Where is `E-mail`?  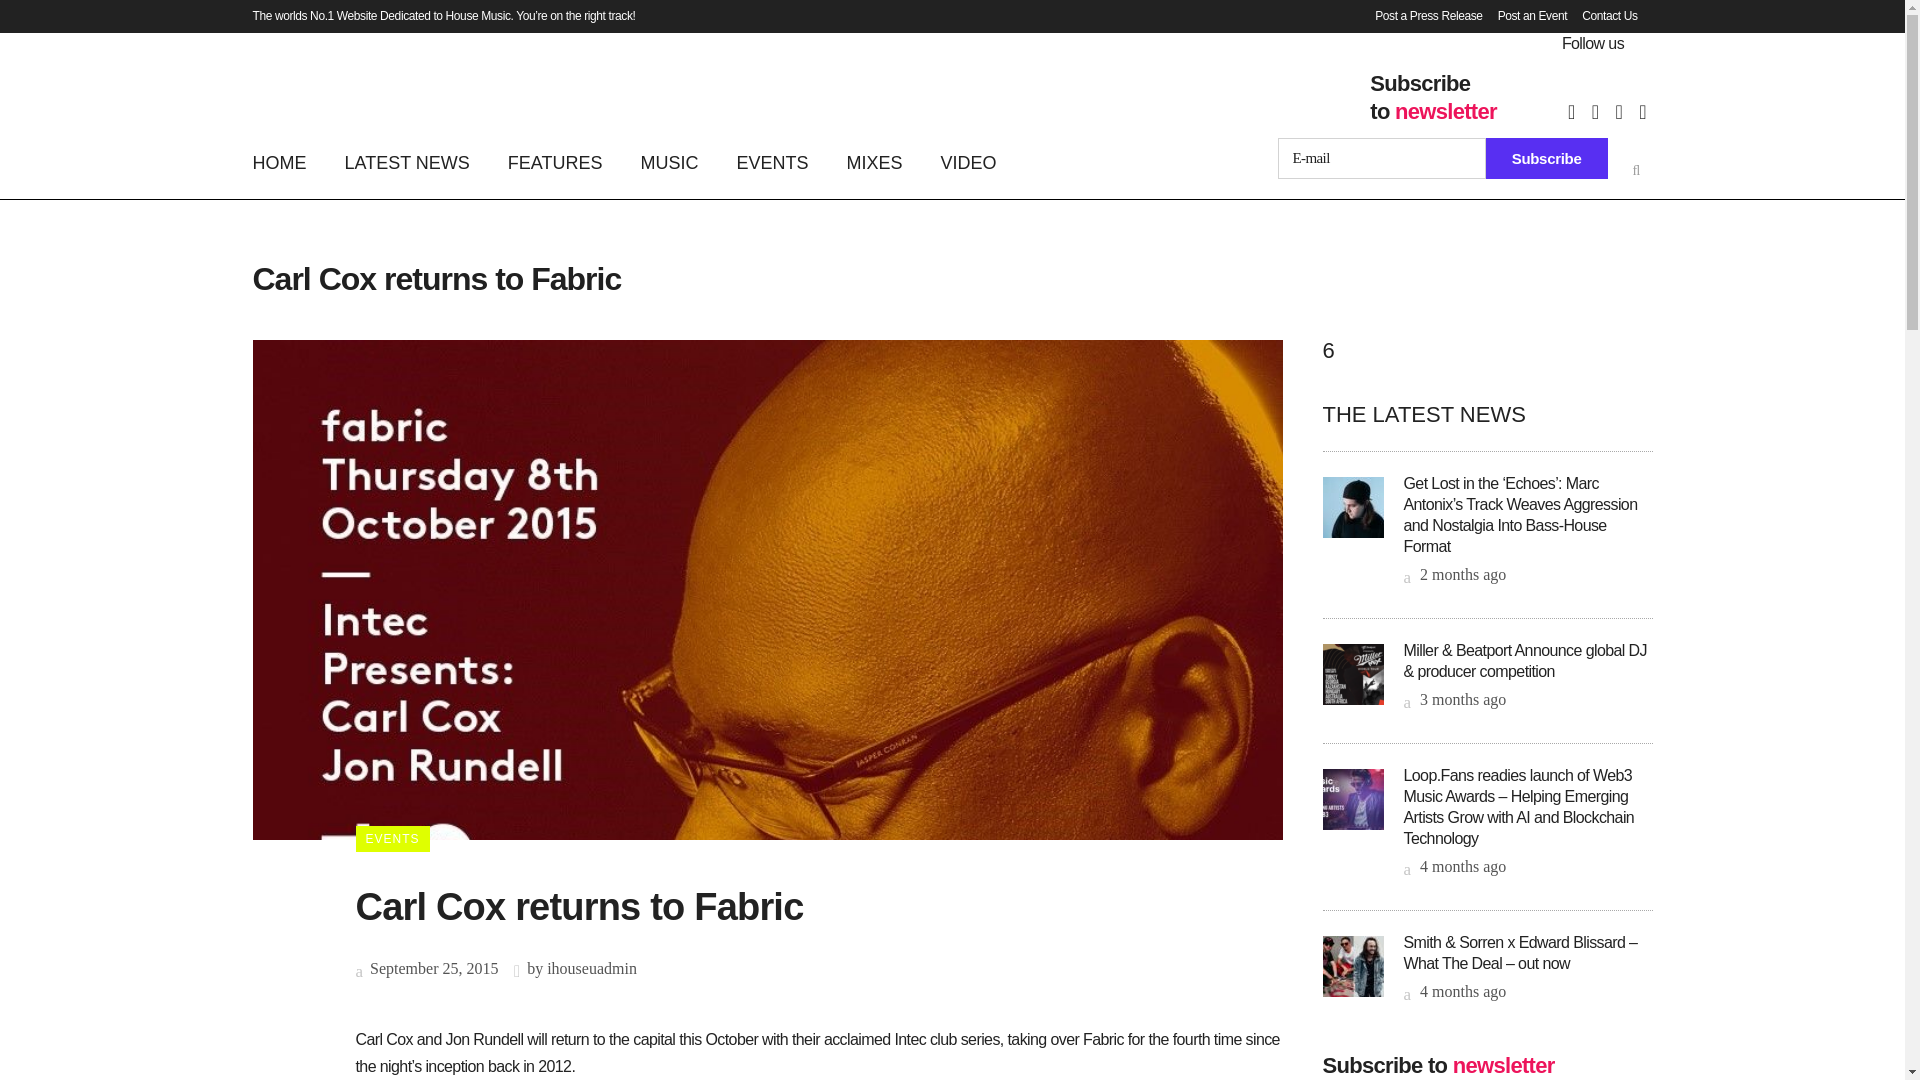
E-mail is located at coordinates (1382, 158).